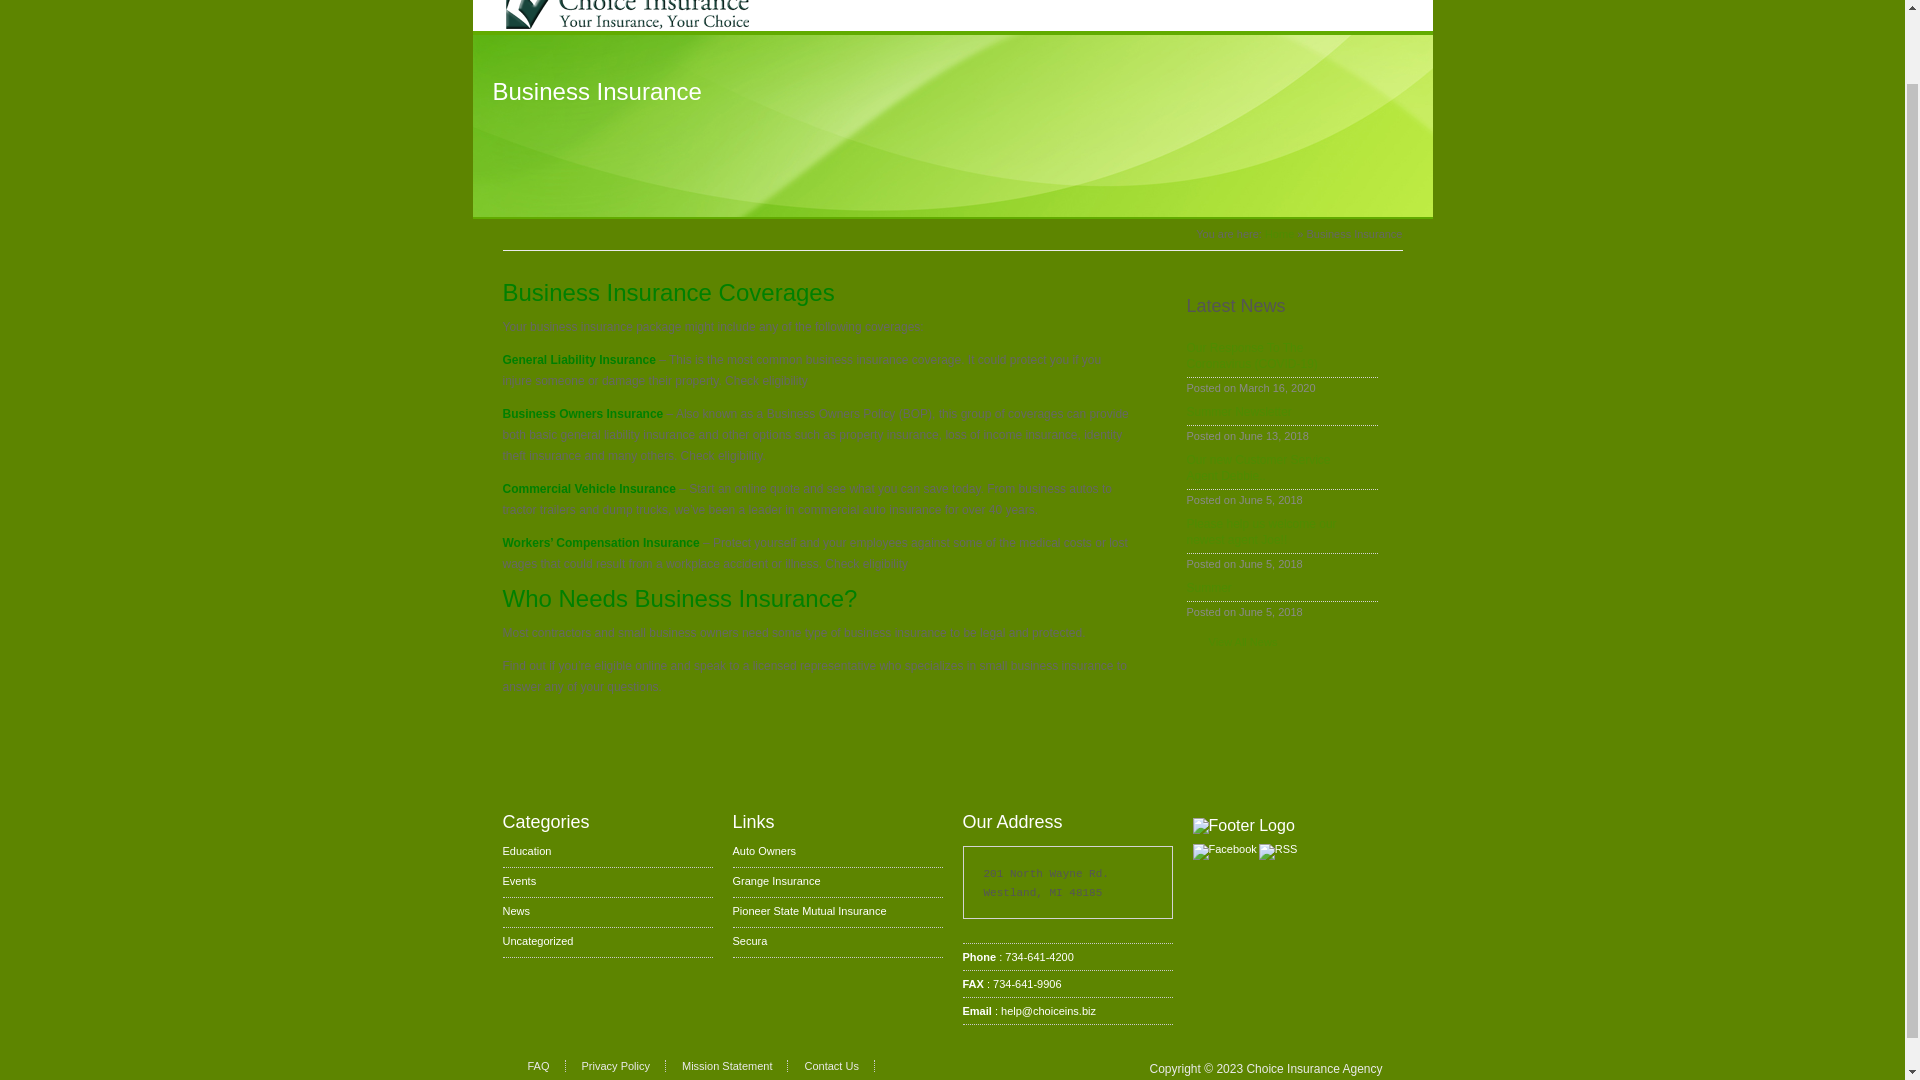 The width and height of the screenshot is (1920, 1080). I want to click on Home, so click(1280, 233).